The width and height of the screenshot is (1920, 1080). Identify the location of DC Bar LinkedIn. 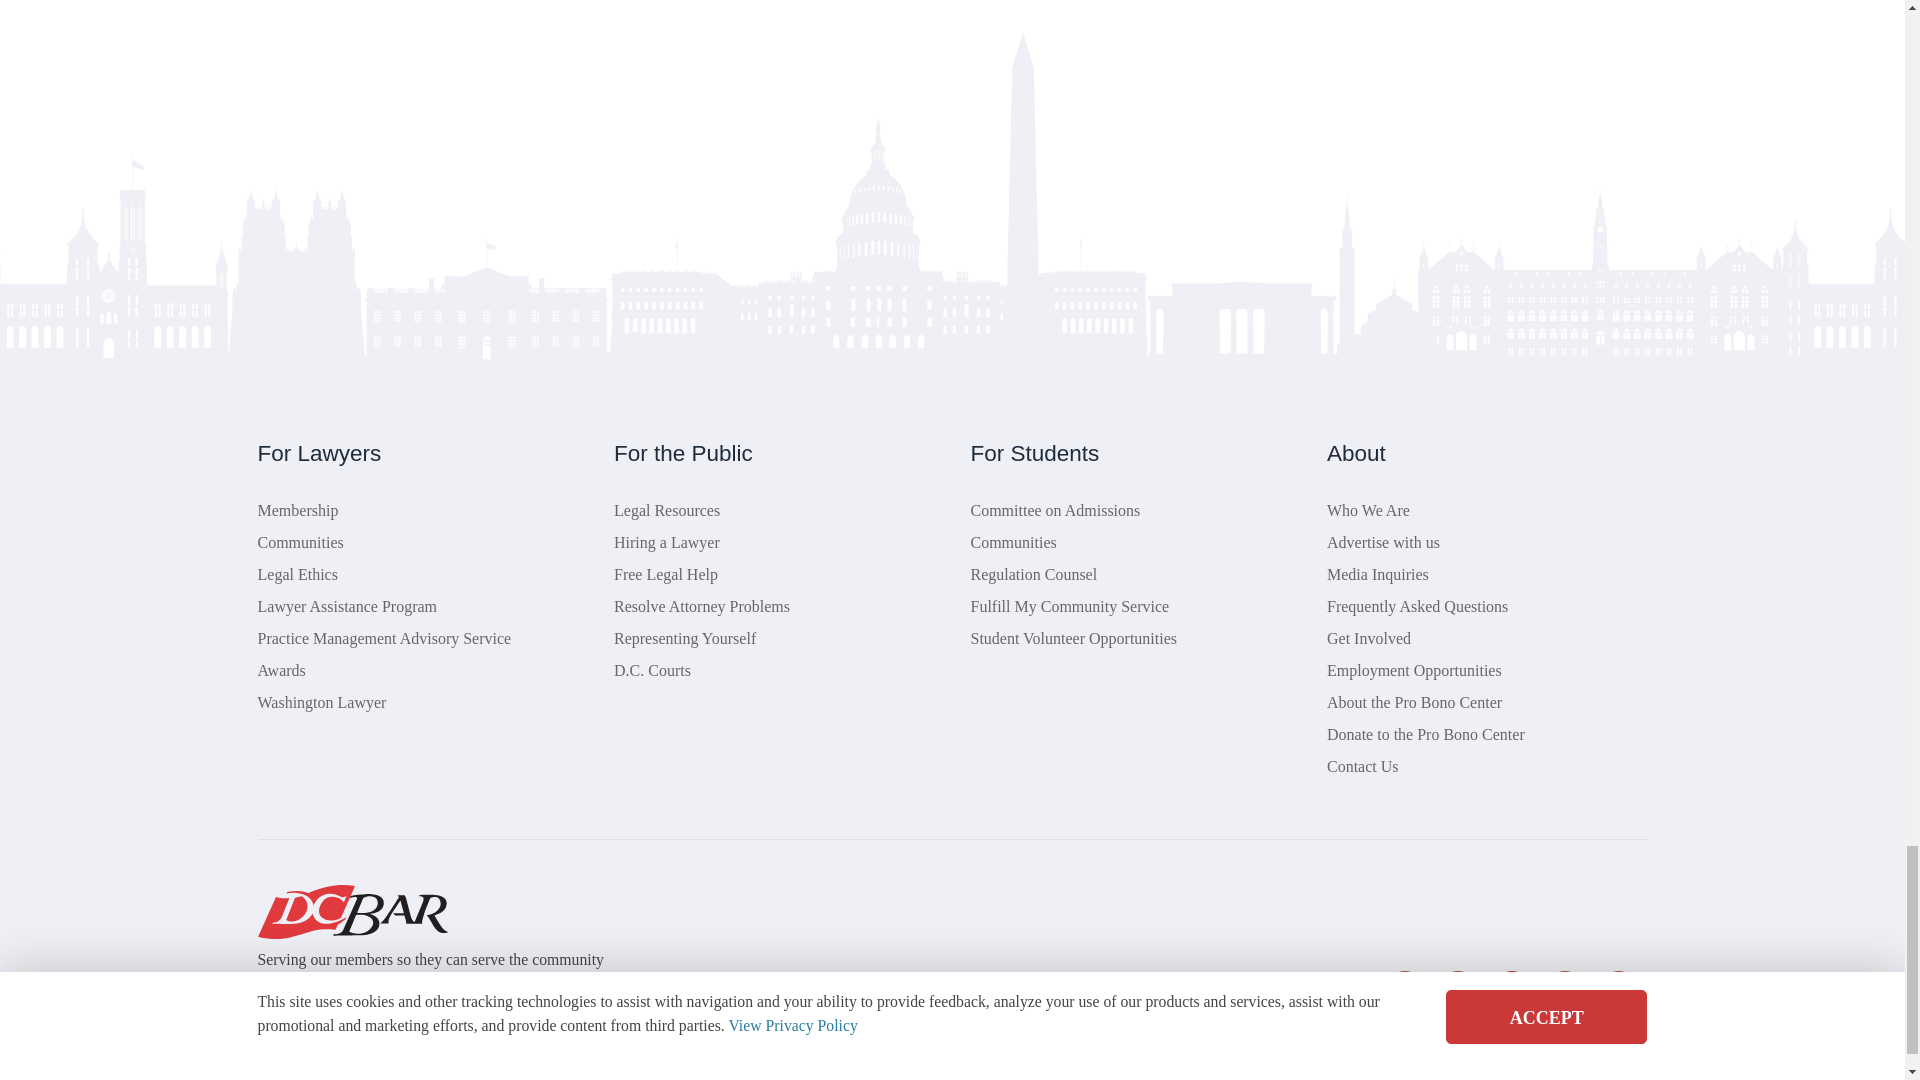
(1512, 990).